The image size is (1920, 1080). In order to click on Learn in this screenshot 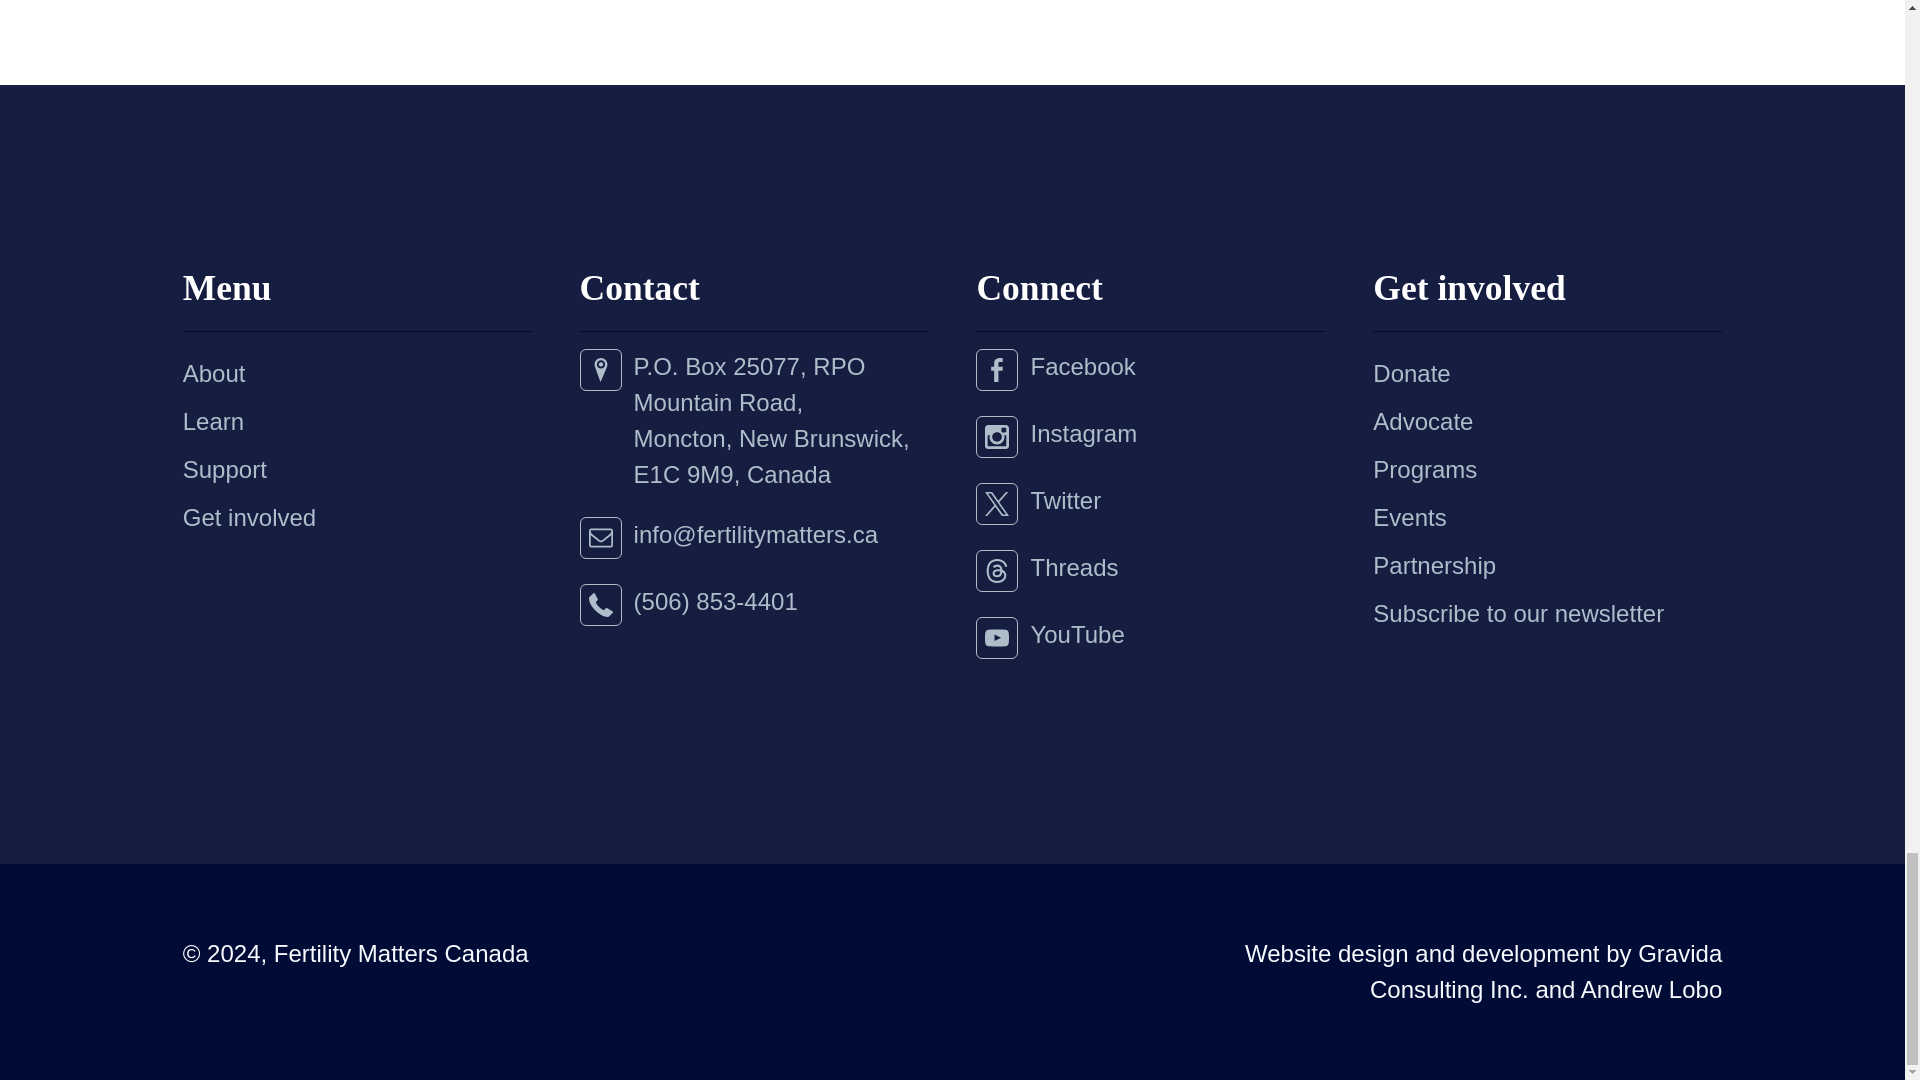, I will do `click(198, 421)`.